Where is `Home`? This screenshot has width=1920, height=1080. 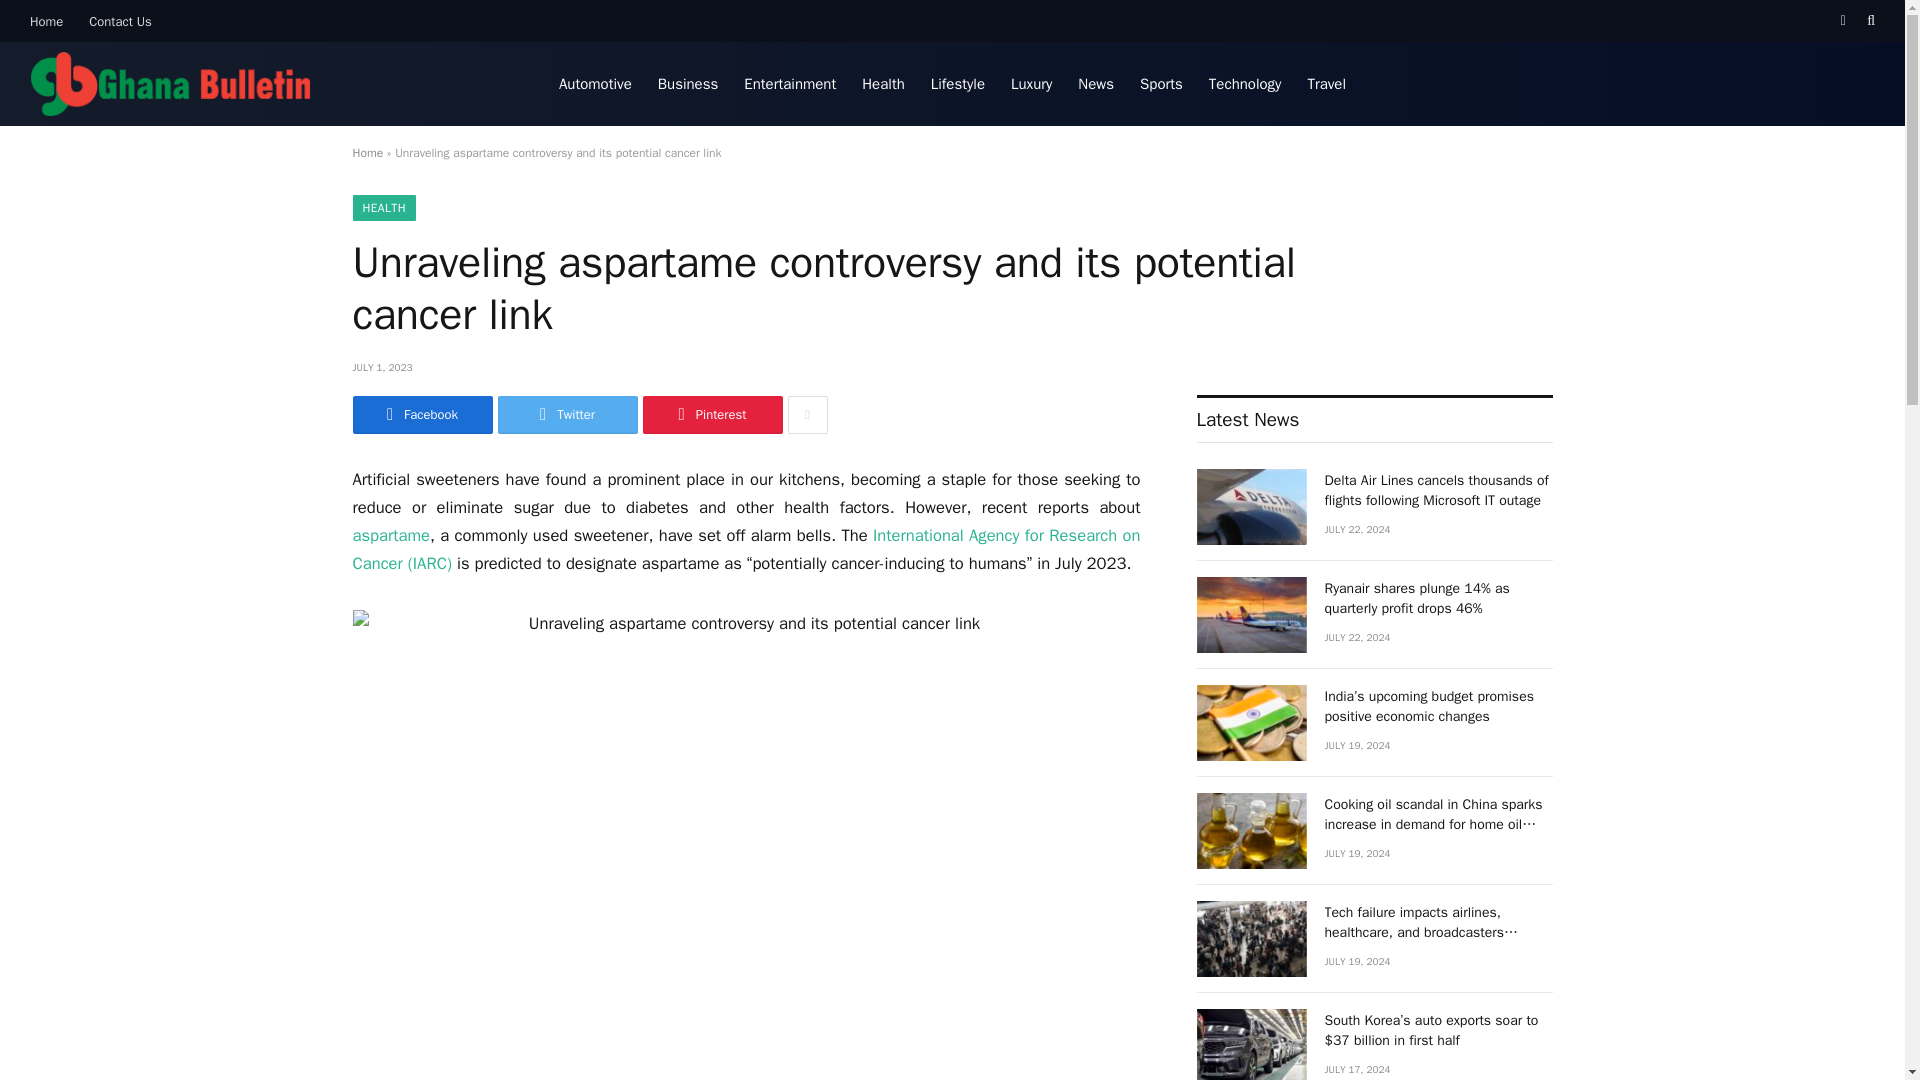
Home is located at coordinates (46, 21).